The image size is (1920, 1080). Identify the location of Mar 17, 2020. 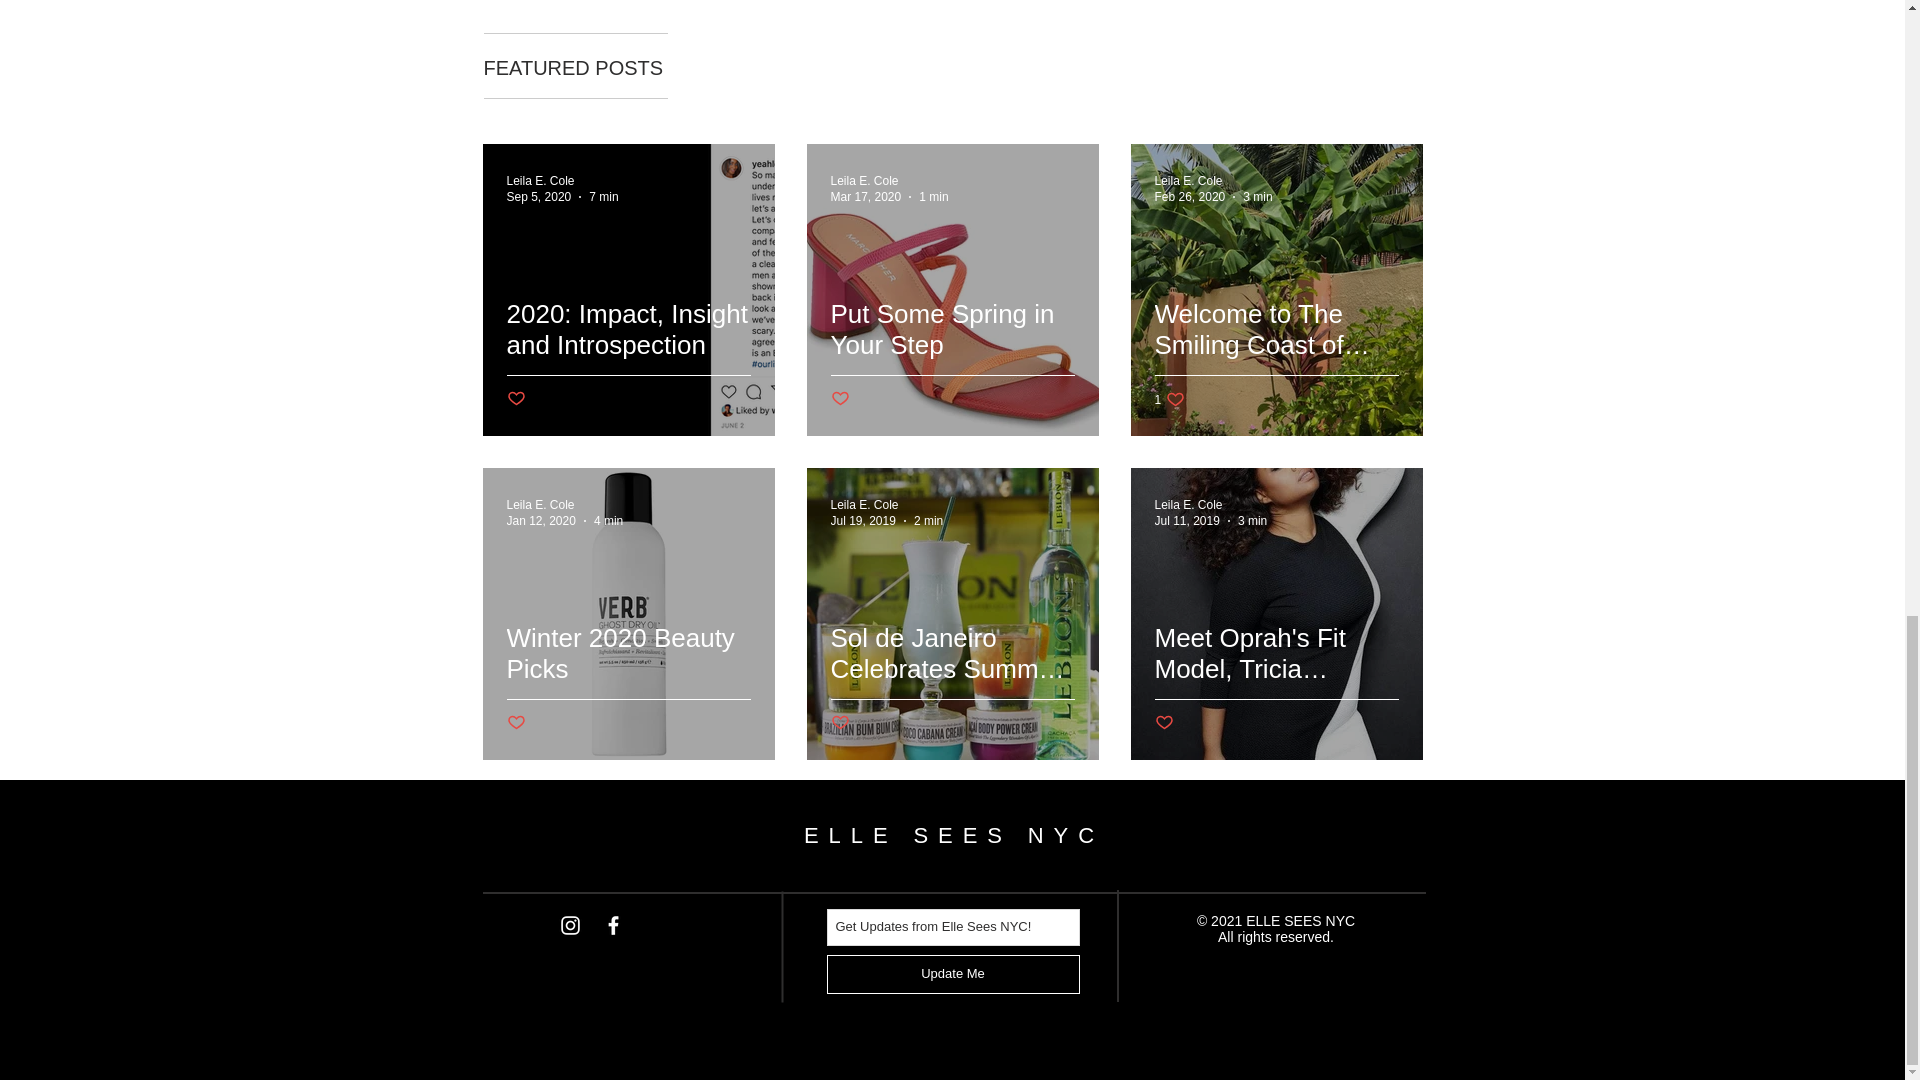
(604, 197).